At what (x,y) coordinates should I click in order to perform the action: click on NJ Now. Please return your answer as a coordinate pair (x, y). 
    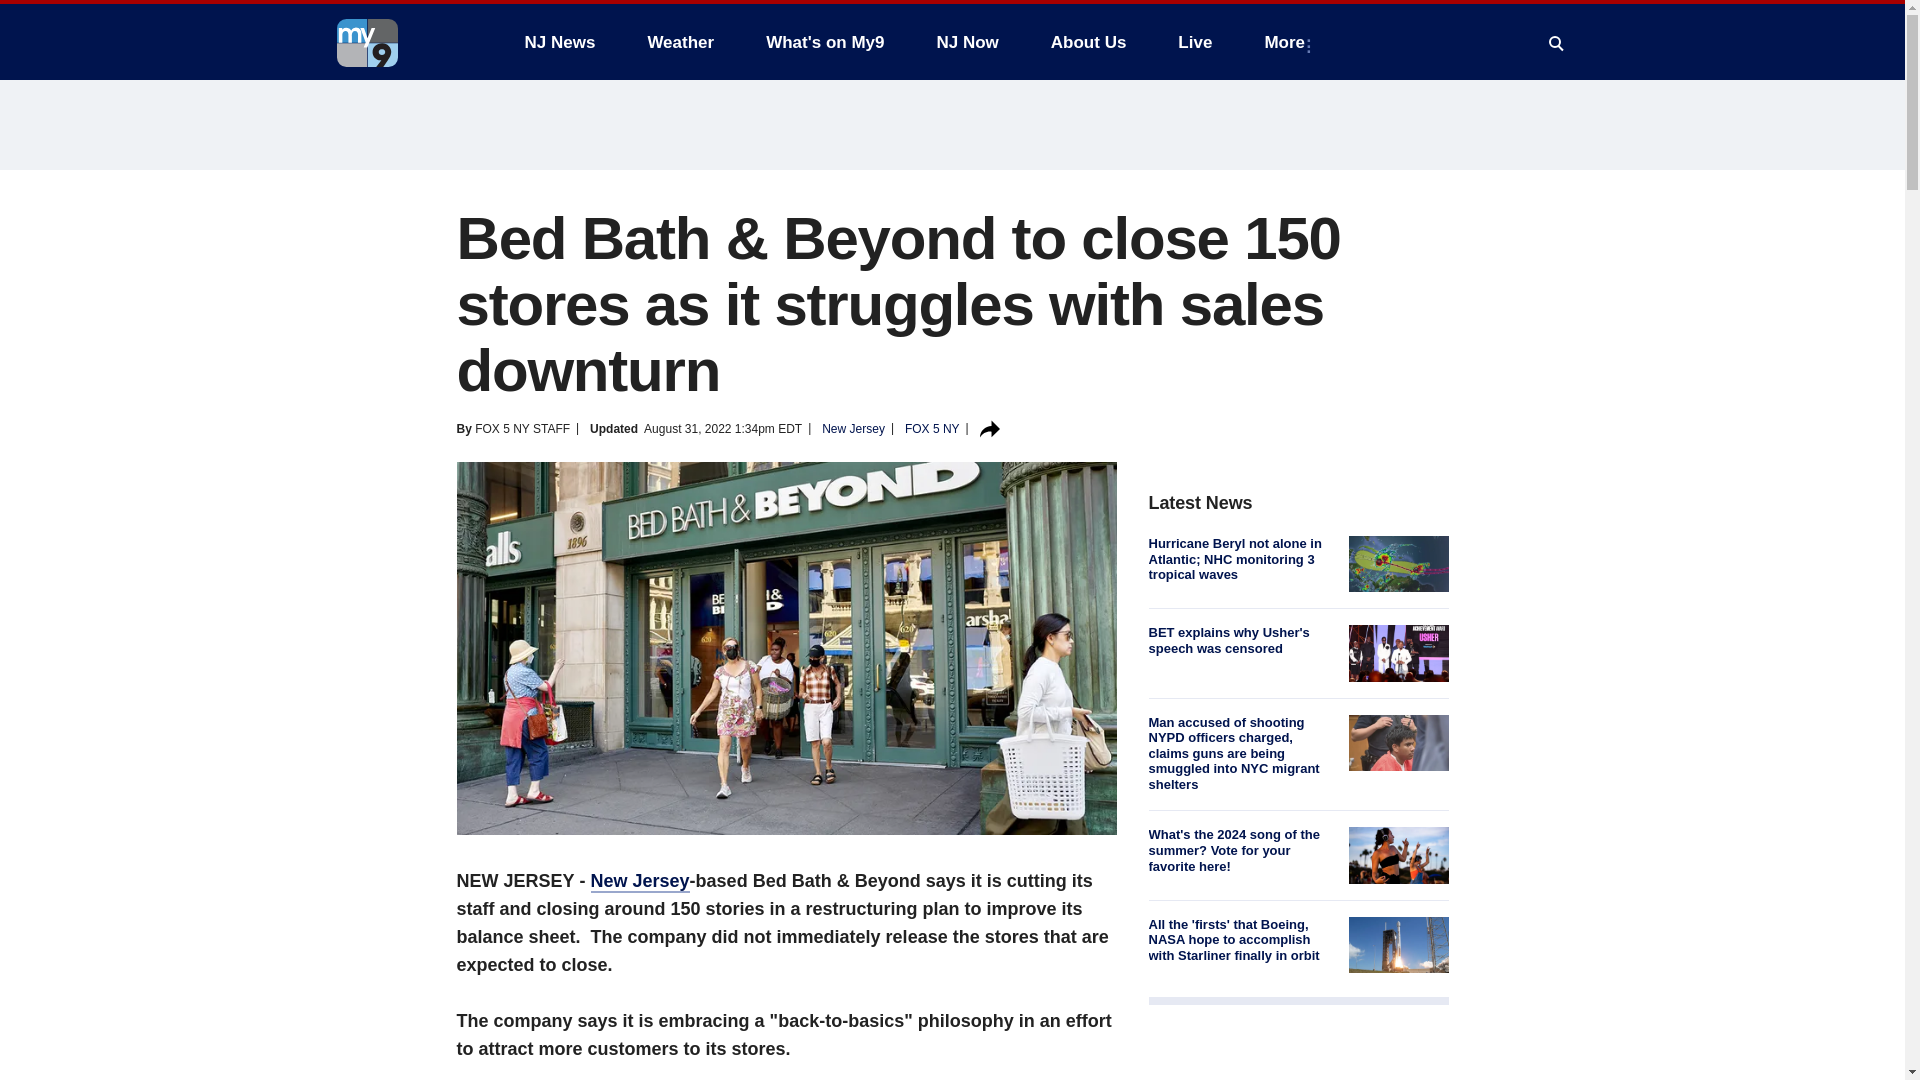
    Looking at the image, I should click on (966, 42).